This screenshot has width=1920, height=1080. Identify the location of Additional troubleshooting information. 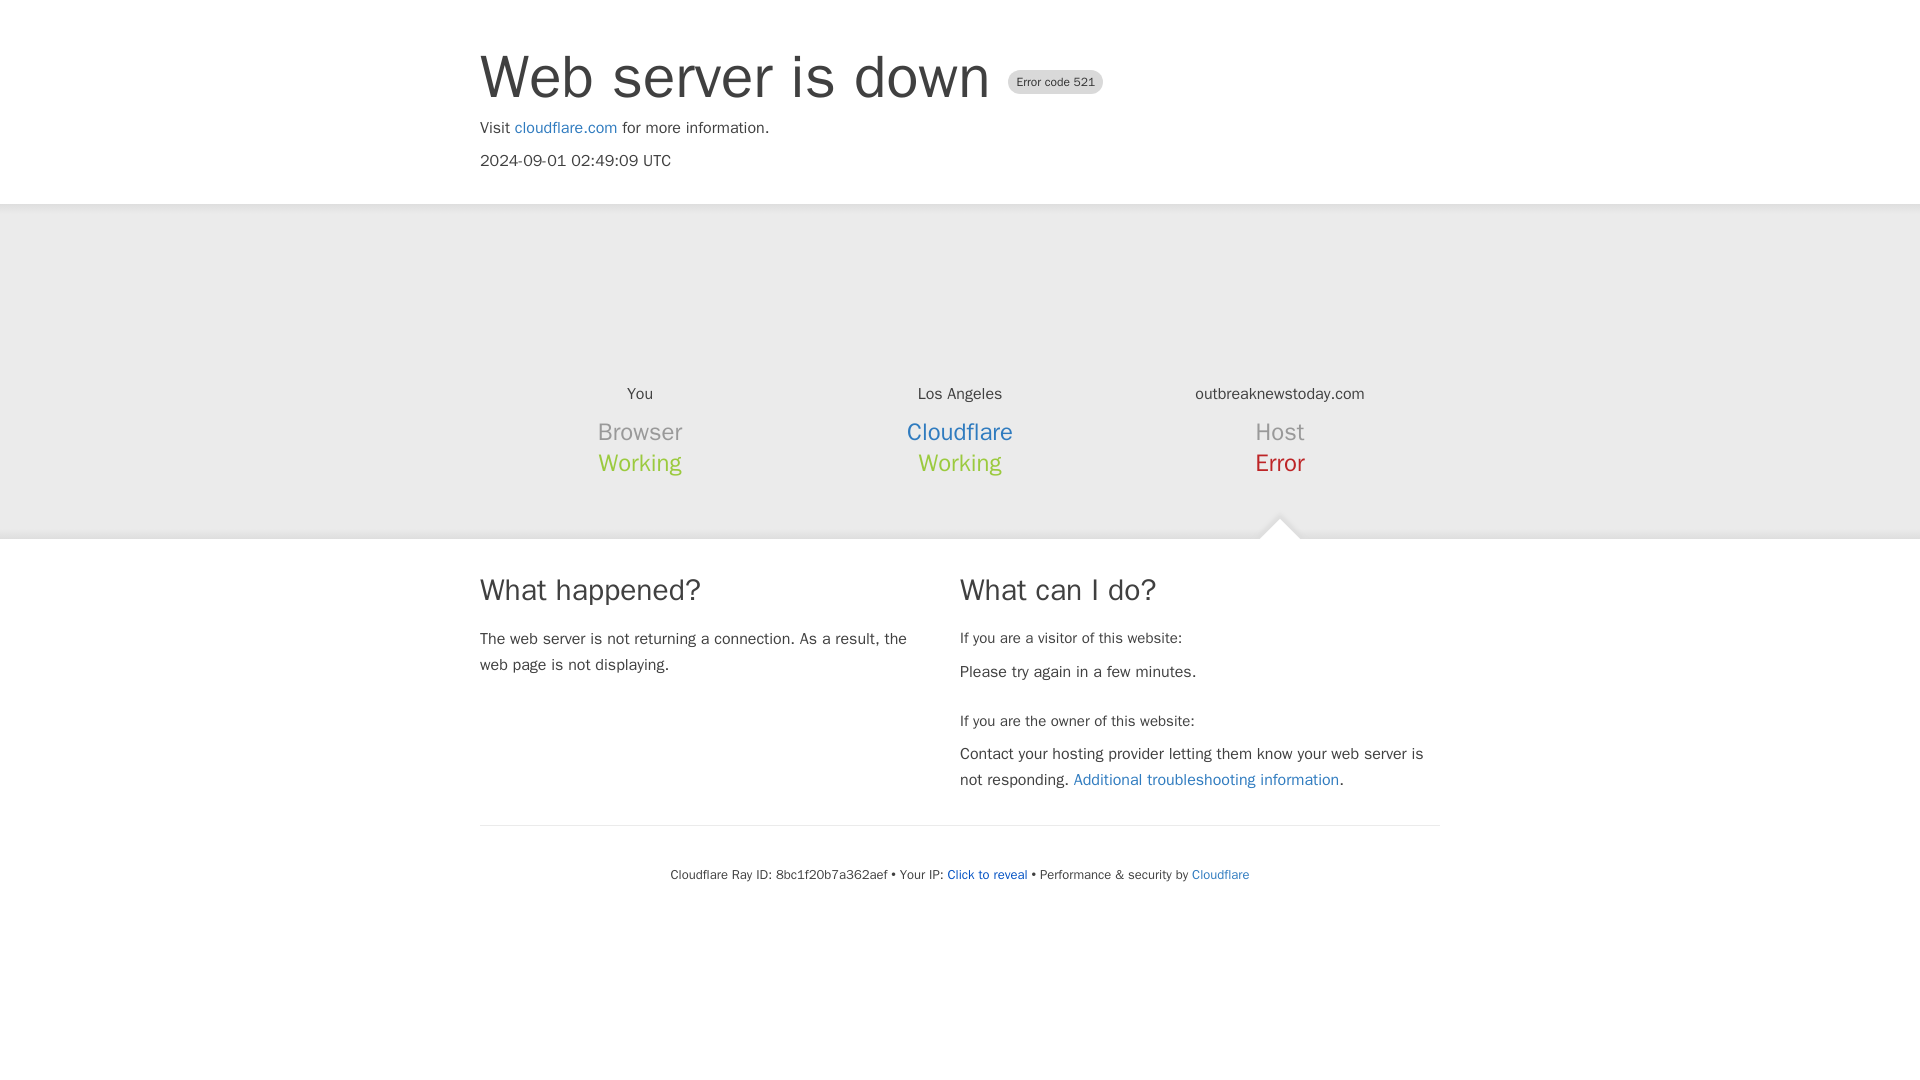
(1206, 780).